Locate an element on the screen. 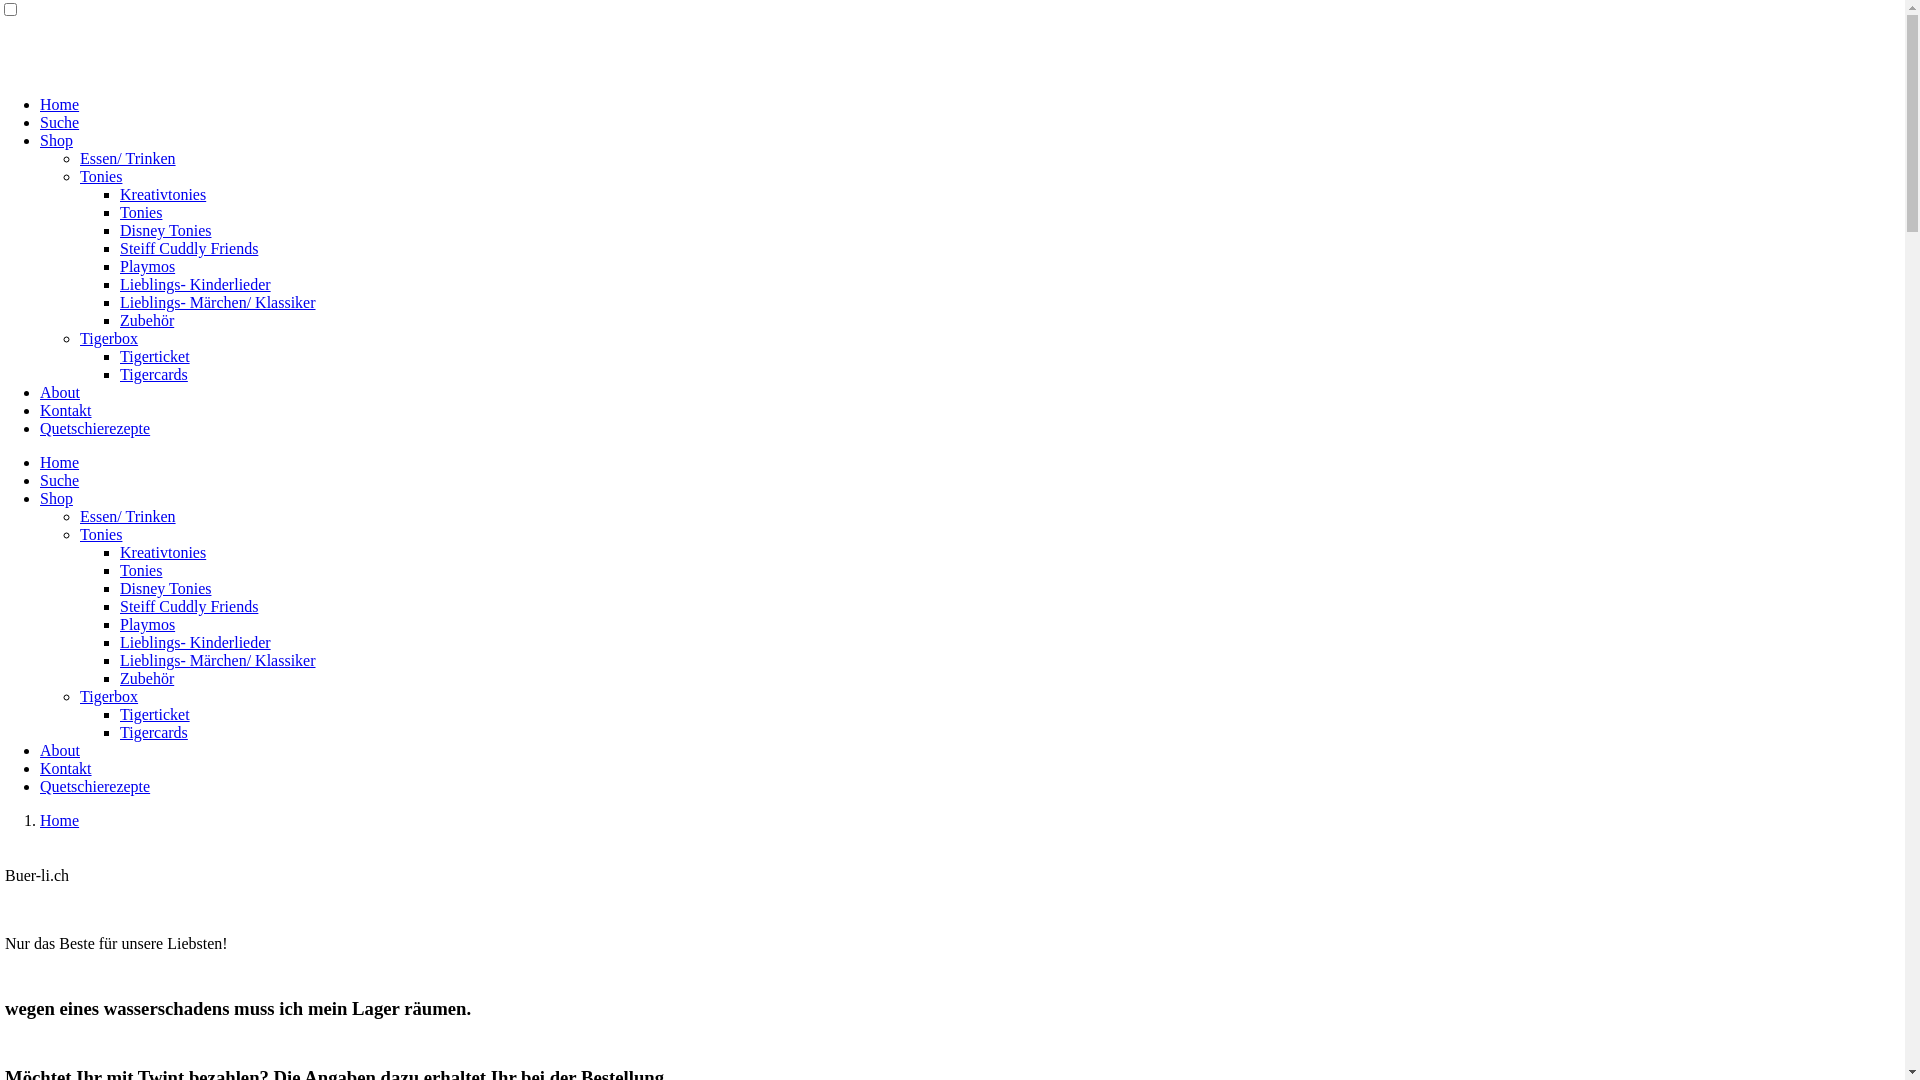  Shop is located at coordinates (56, 140).